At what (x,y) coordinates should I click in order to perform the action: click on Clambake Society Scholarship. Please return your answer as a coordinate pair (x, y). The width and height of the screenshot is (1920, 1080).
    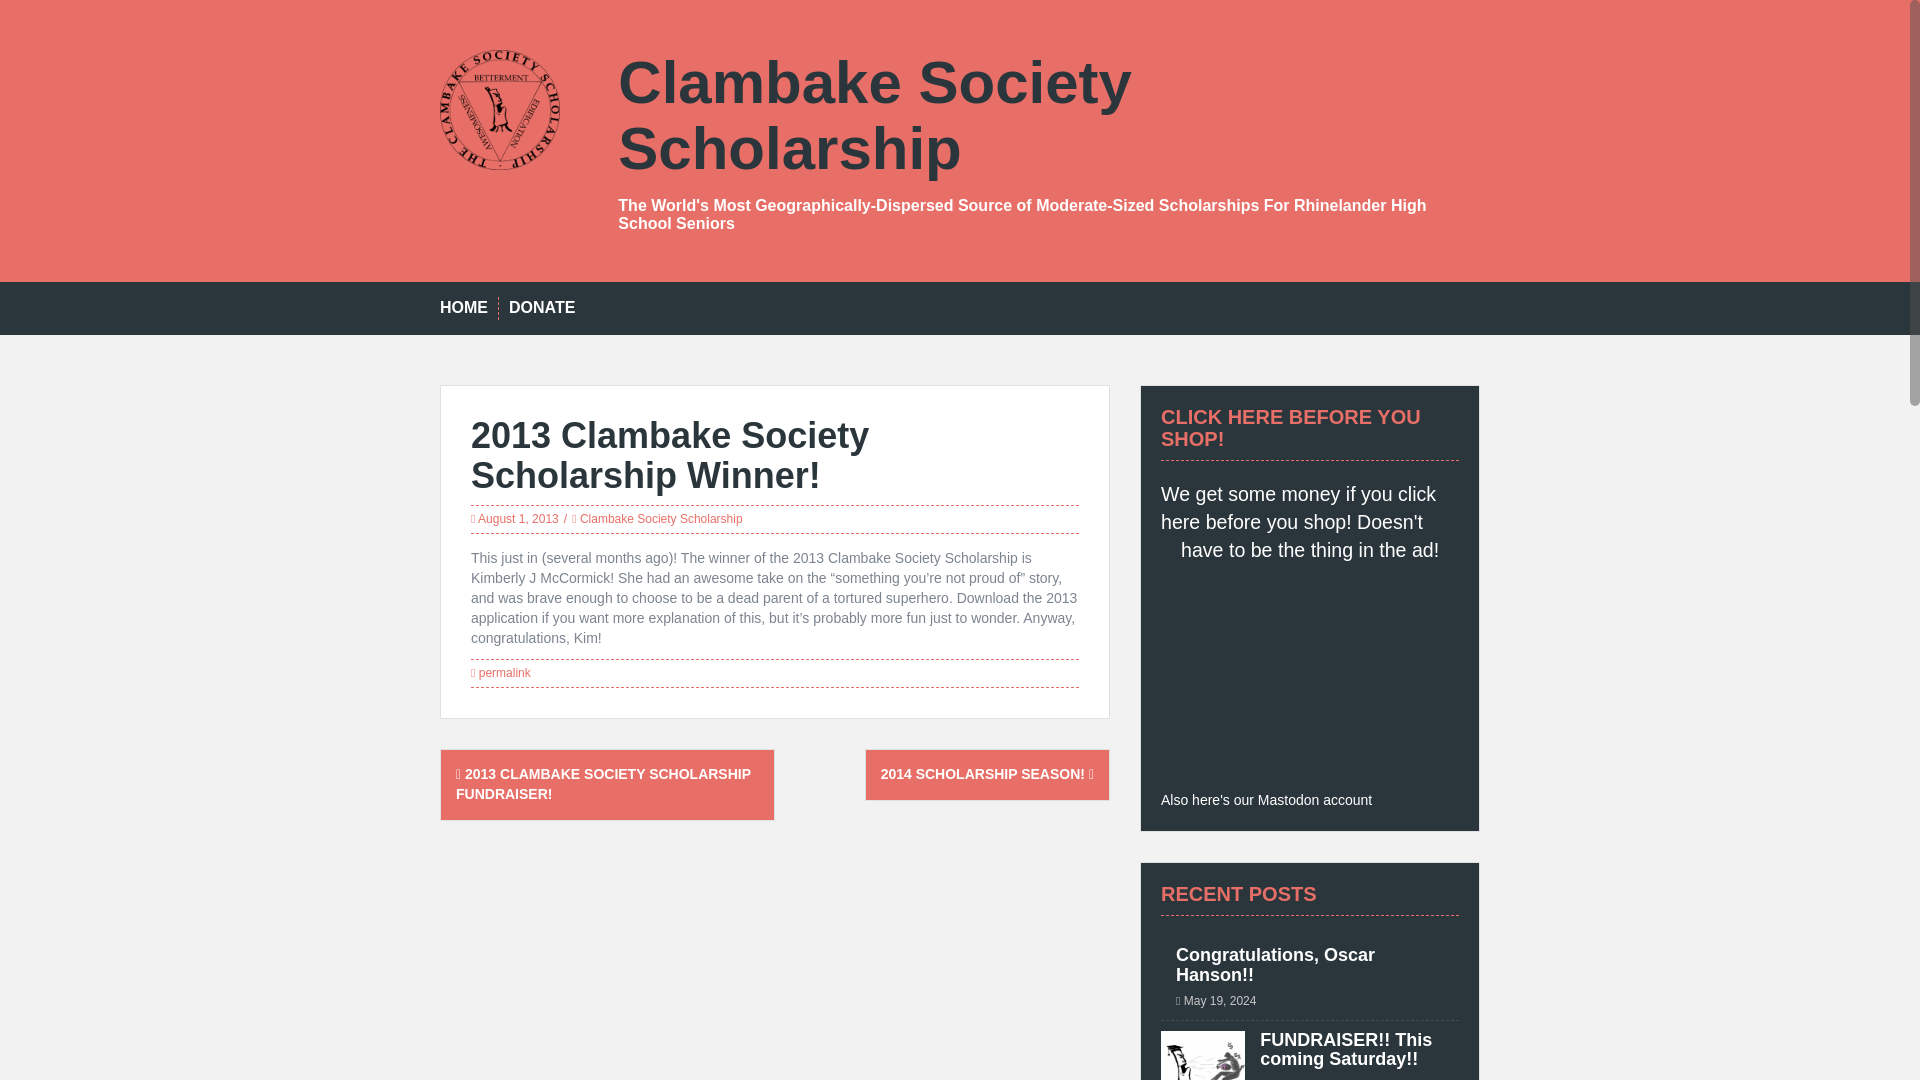
    Looking at the image, I should click on (875, 115).